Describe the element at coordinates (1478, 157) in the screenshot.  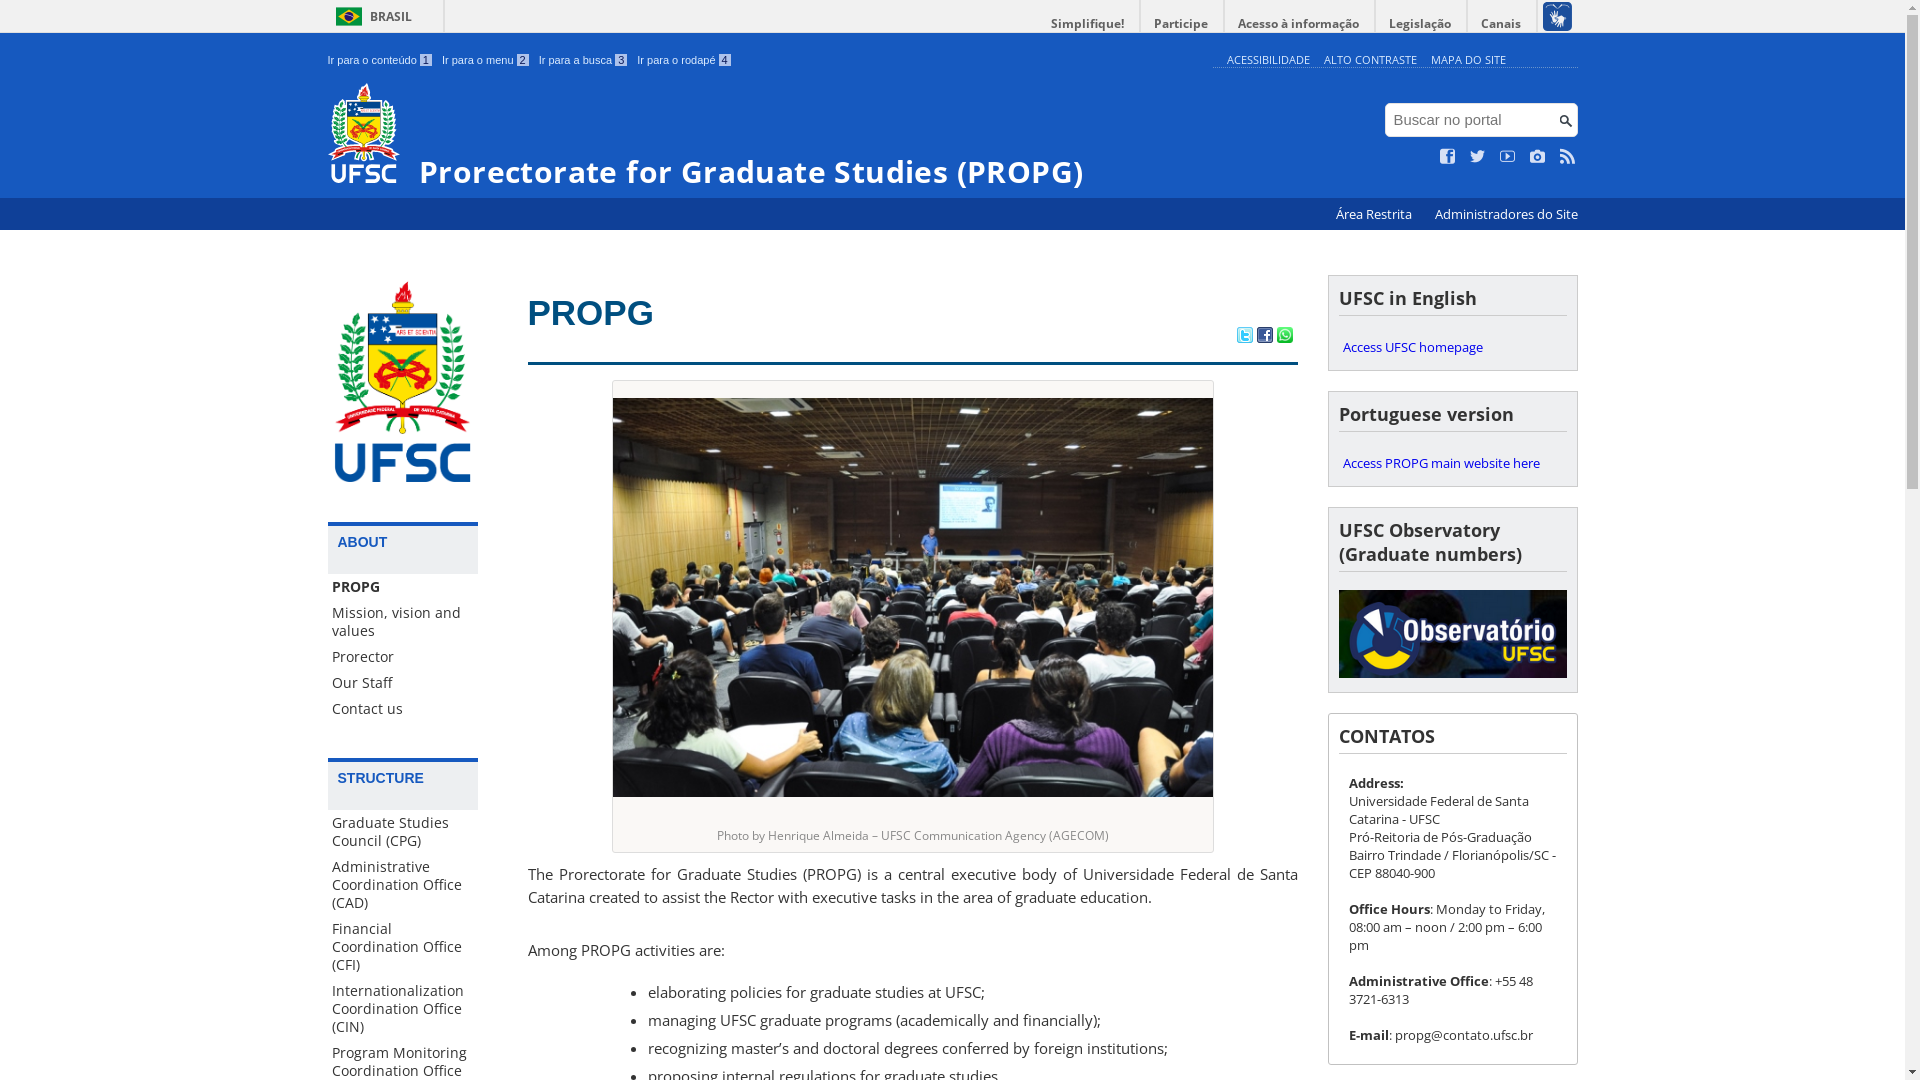
I see `Siga no Twitter` at that location.